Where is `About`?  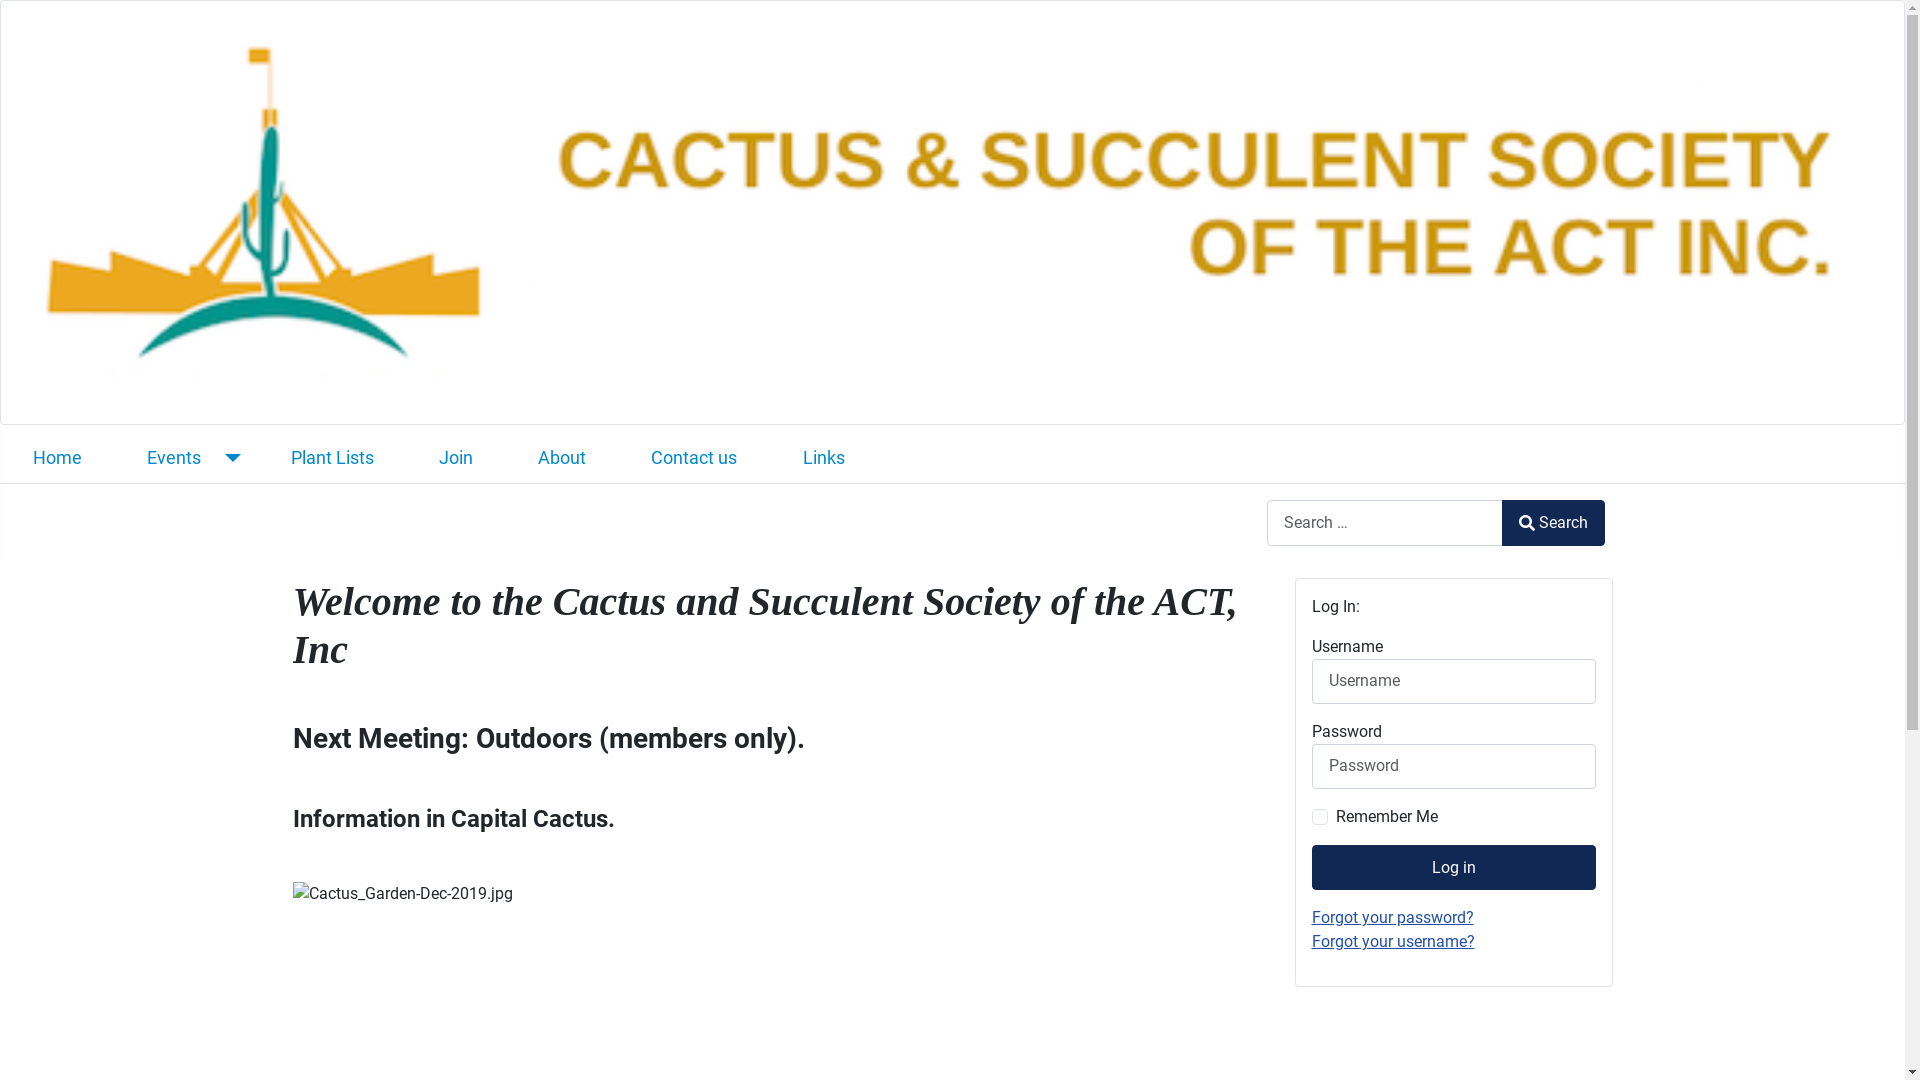 About is located at coordinates (562, 458).